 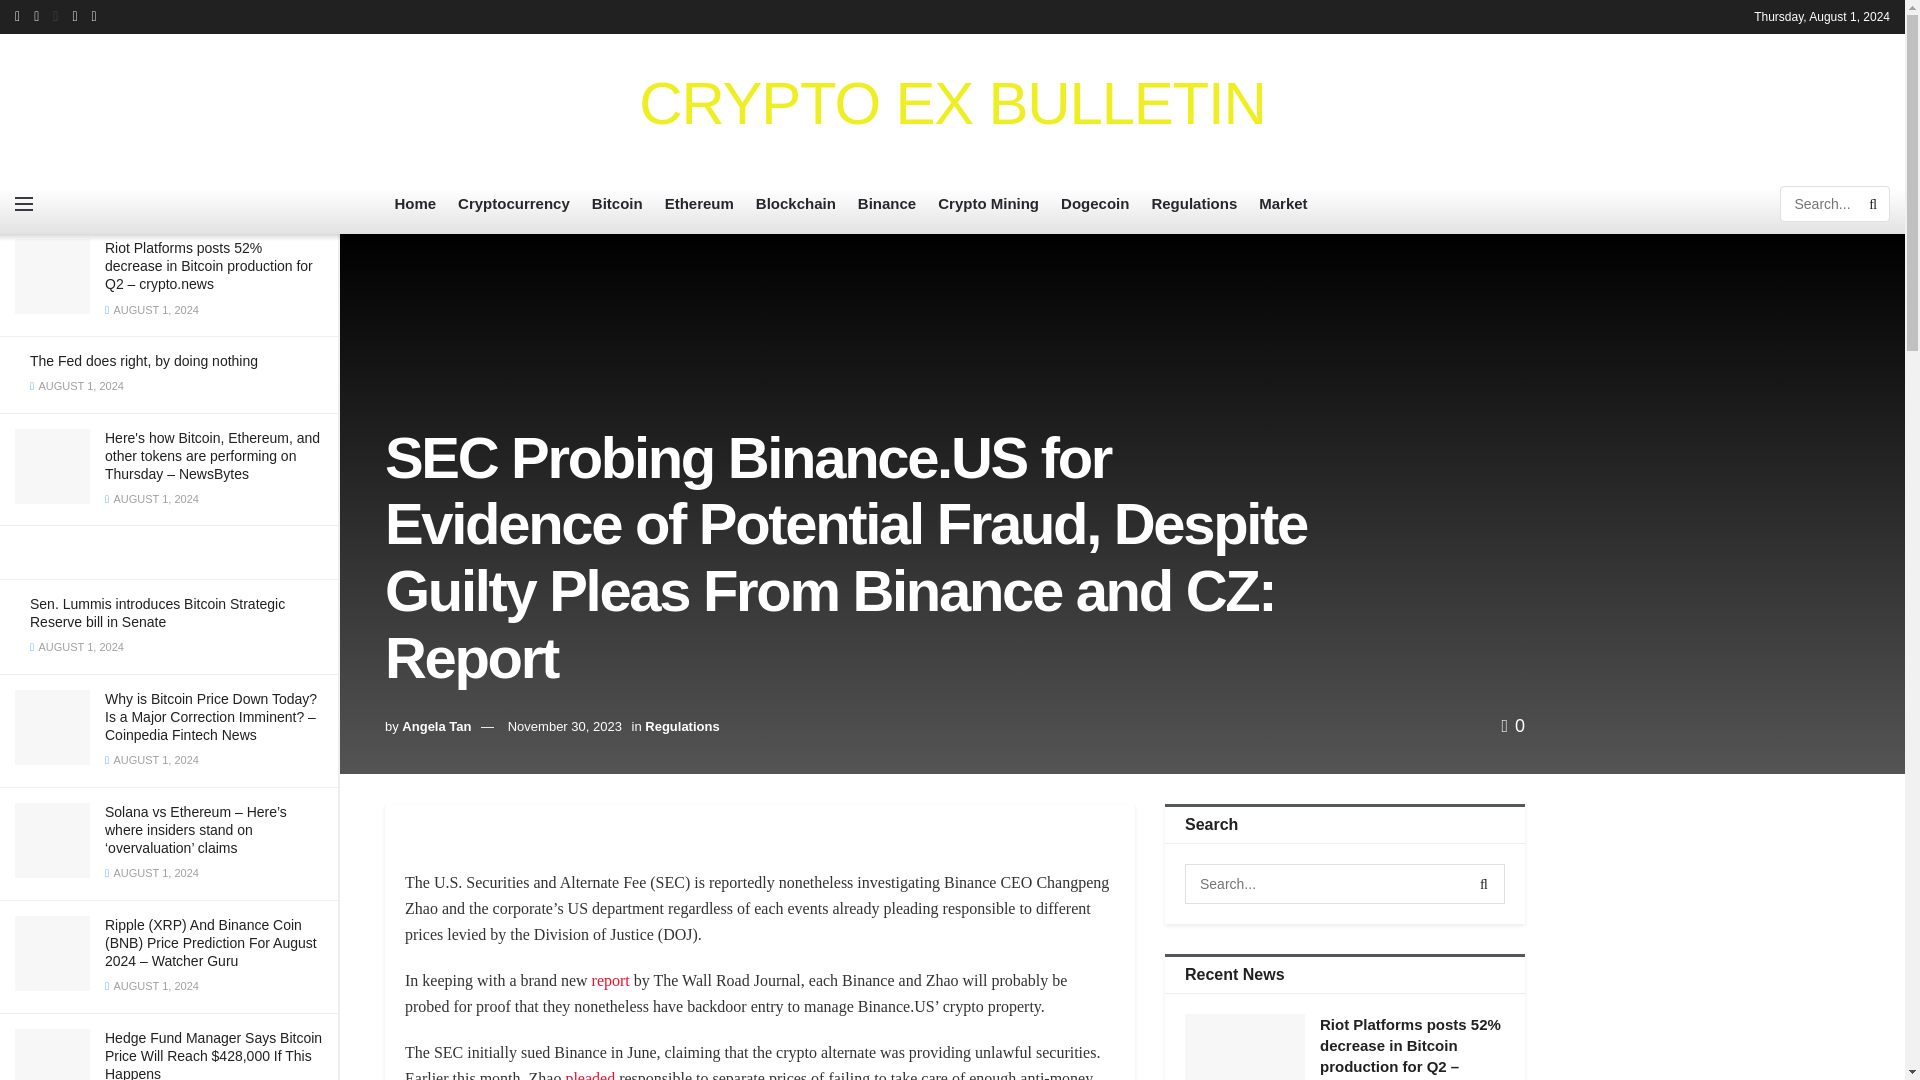 I want to click on Blockchain, so click(x=796, y=204).